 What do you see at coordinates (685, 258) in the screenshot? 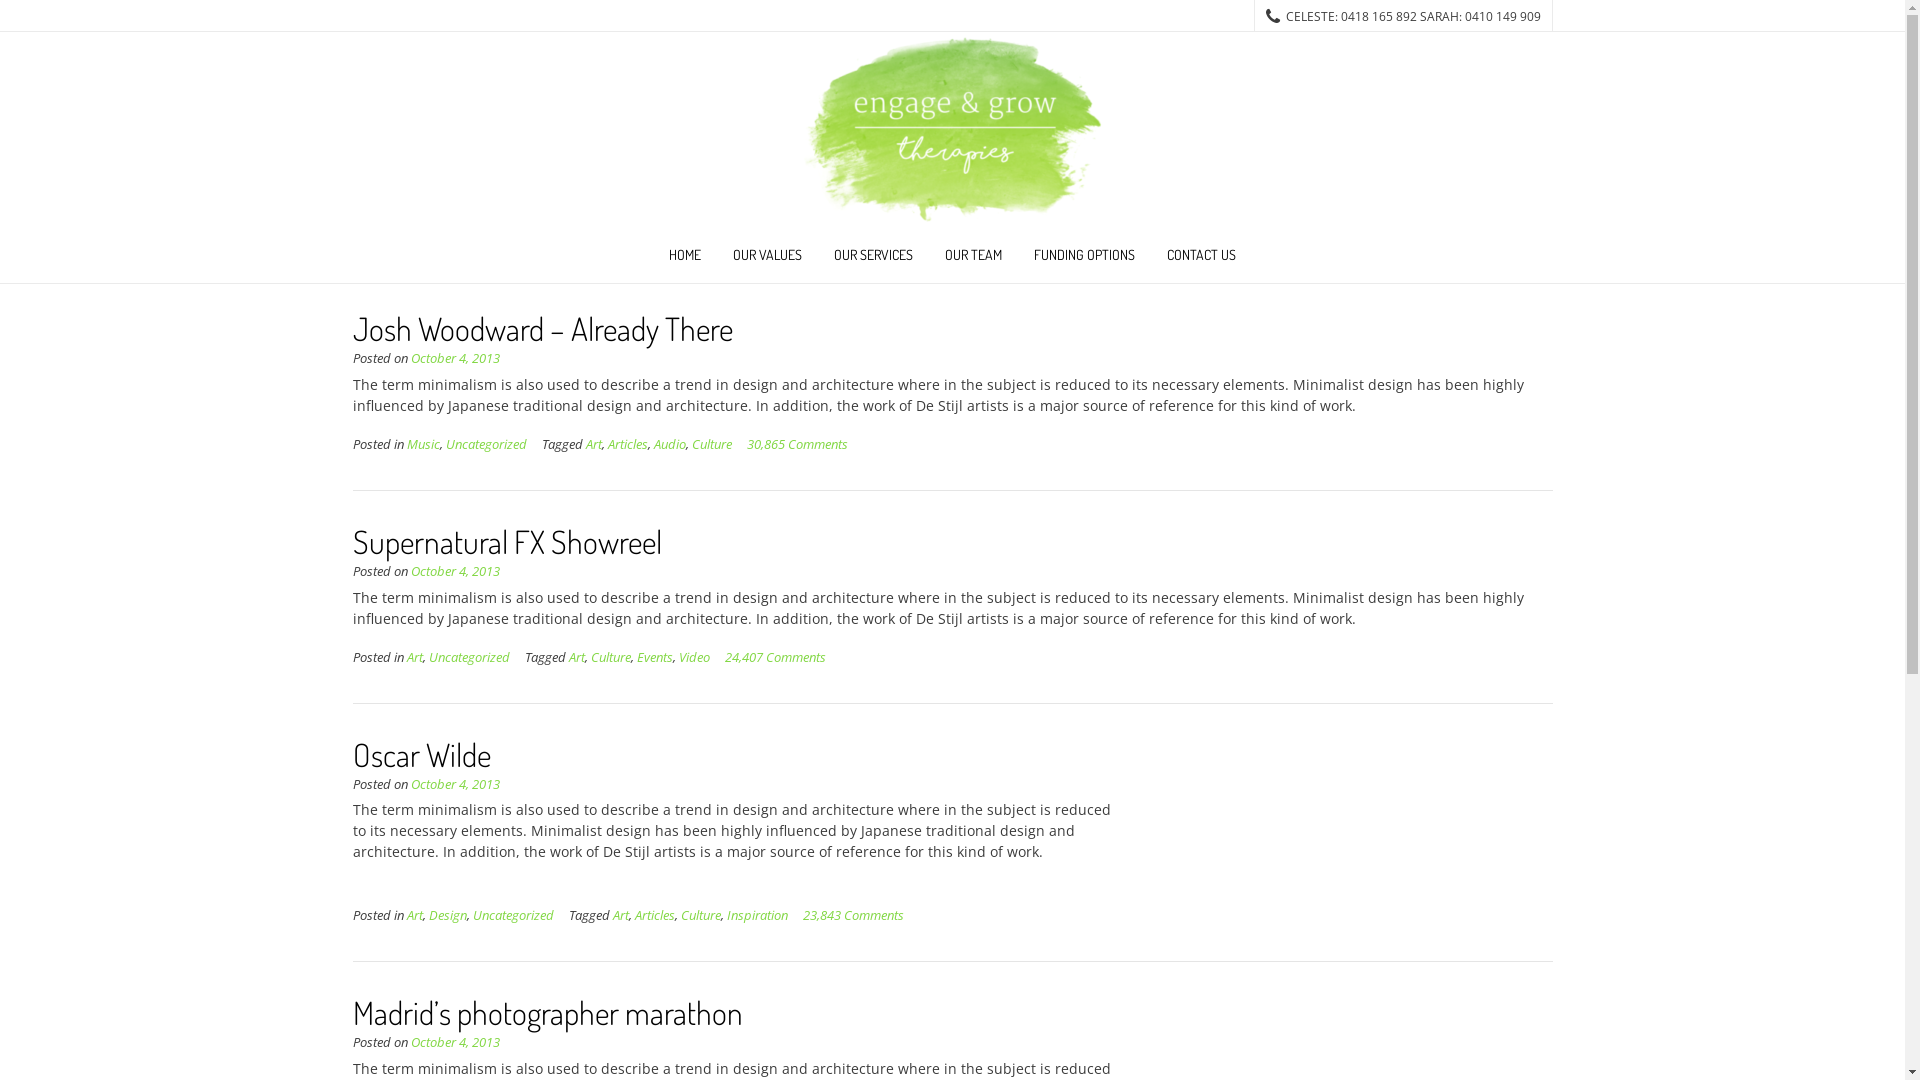
I see `HOME` at bounding box center [685, 258].